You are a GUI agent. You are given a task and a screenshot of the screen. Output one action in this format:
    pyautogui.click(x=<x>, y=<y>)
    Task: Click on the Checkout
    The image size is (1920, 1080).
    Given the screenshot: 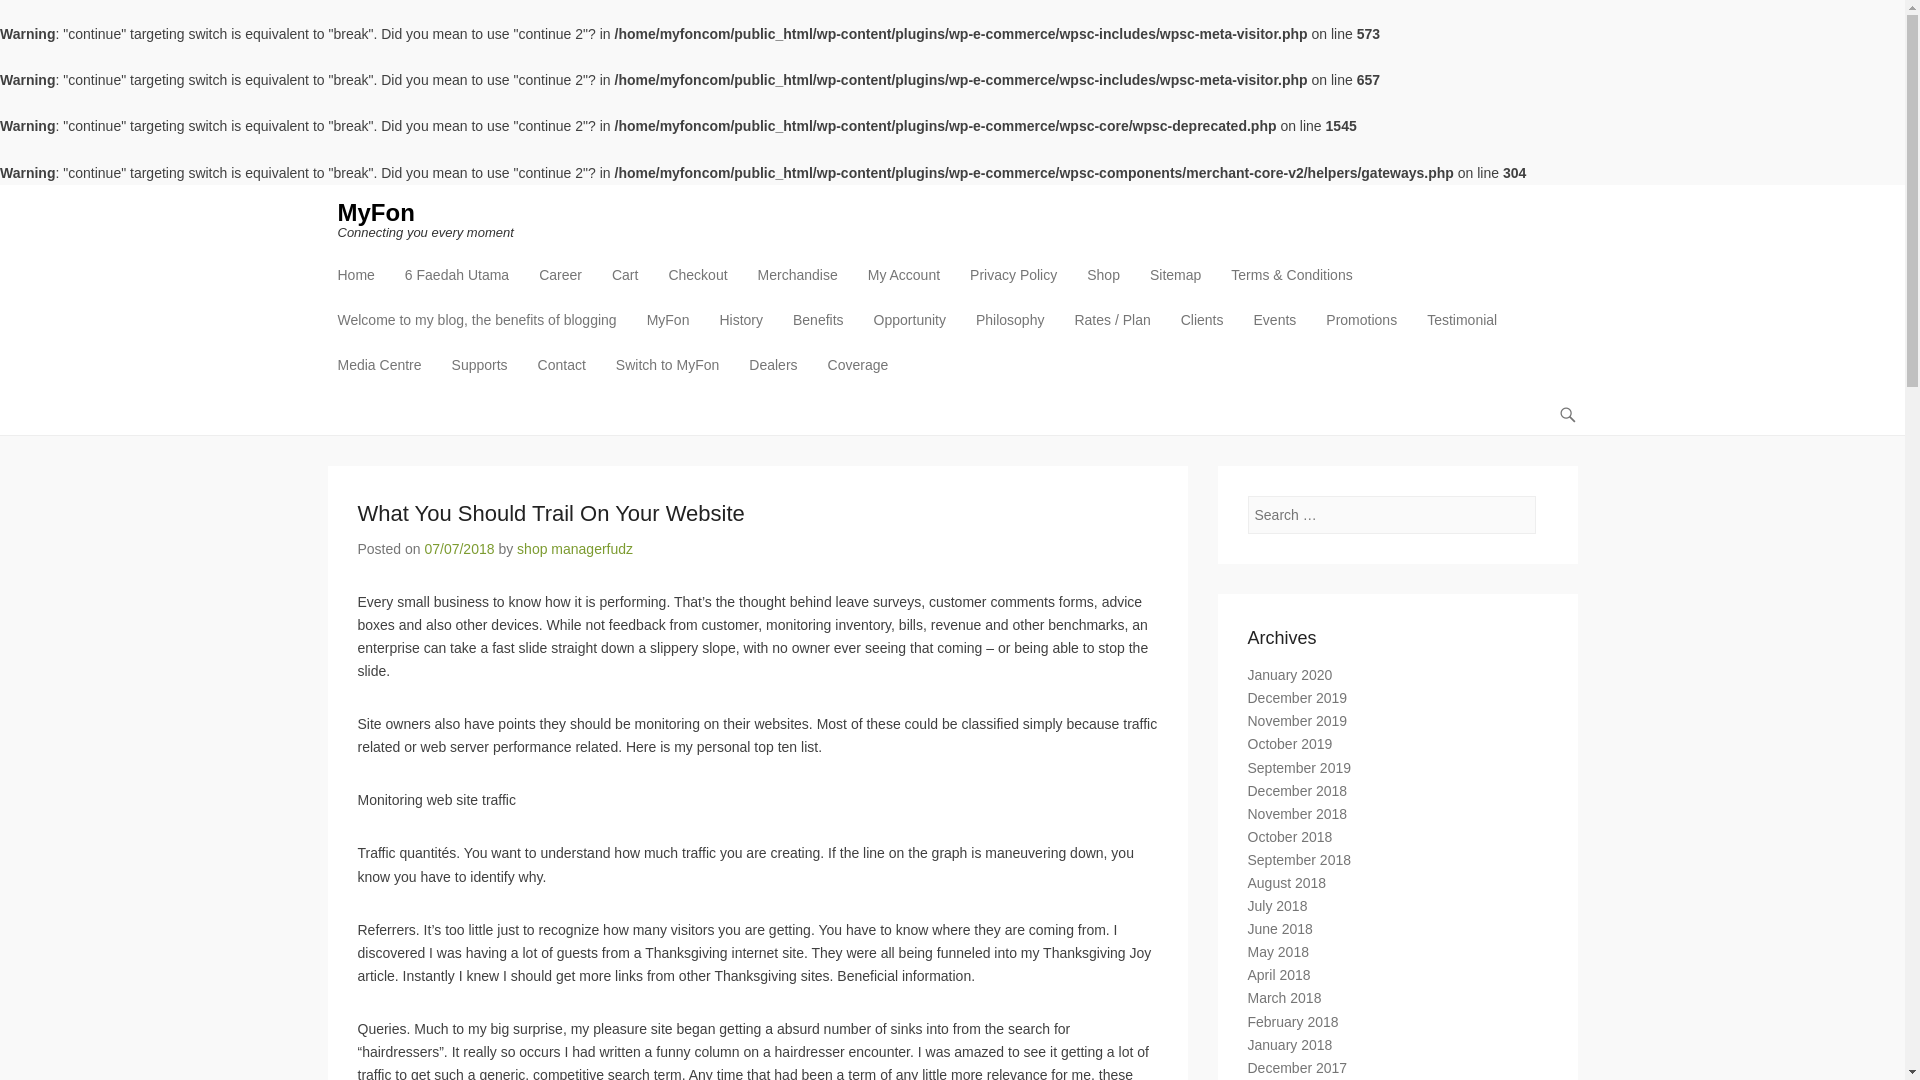 What is the action you would take?
    pyautogui.click(x=698, y=286)
    